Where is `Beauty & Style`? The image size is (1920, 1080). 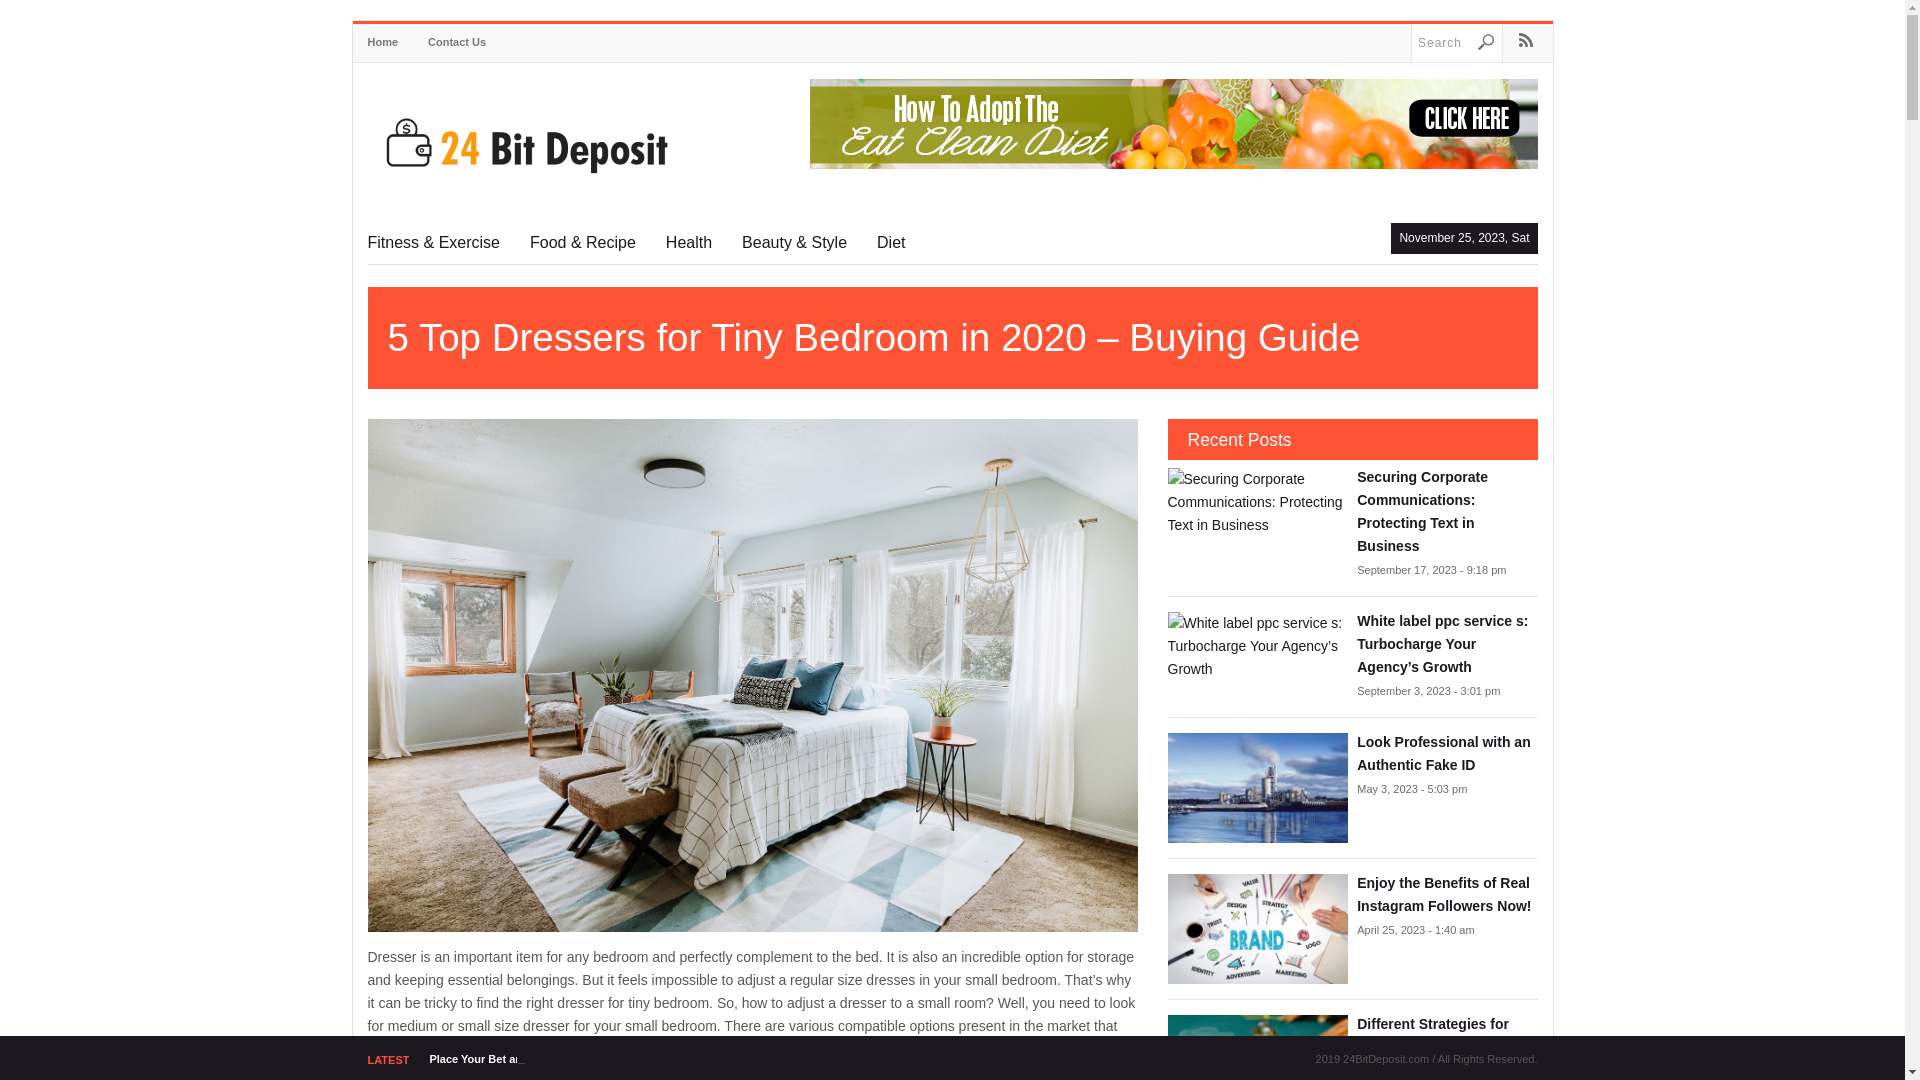 Beauty & Style is located at coordinates (794, 236).